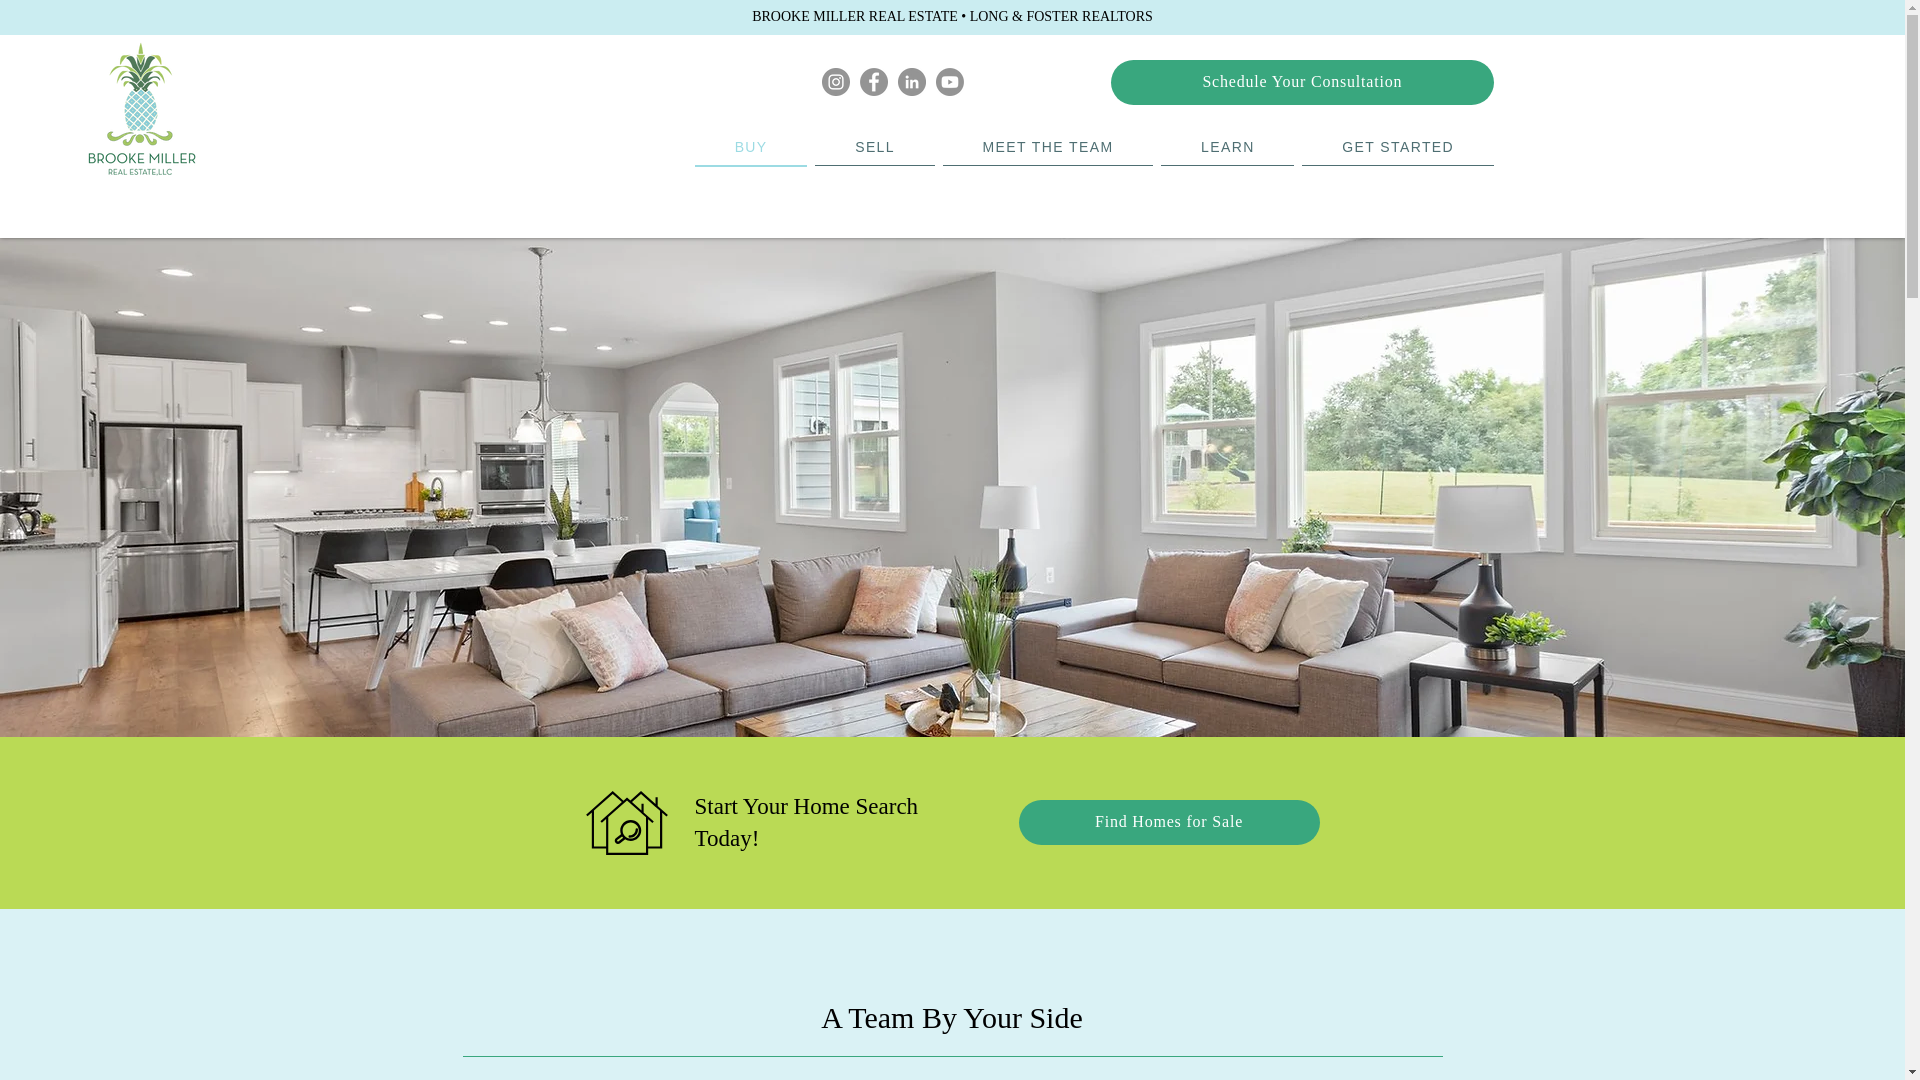 Image resolution: width=1920 pixels, height=1080 pixels. I want to click on SELL, so click(874, 147).